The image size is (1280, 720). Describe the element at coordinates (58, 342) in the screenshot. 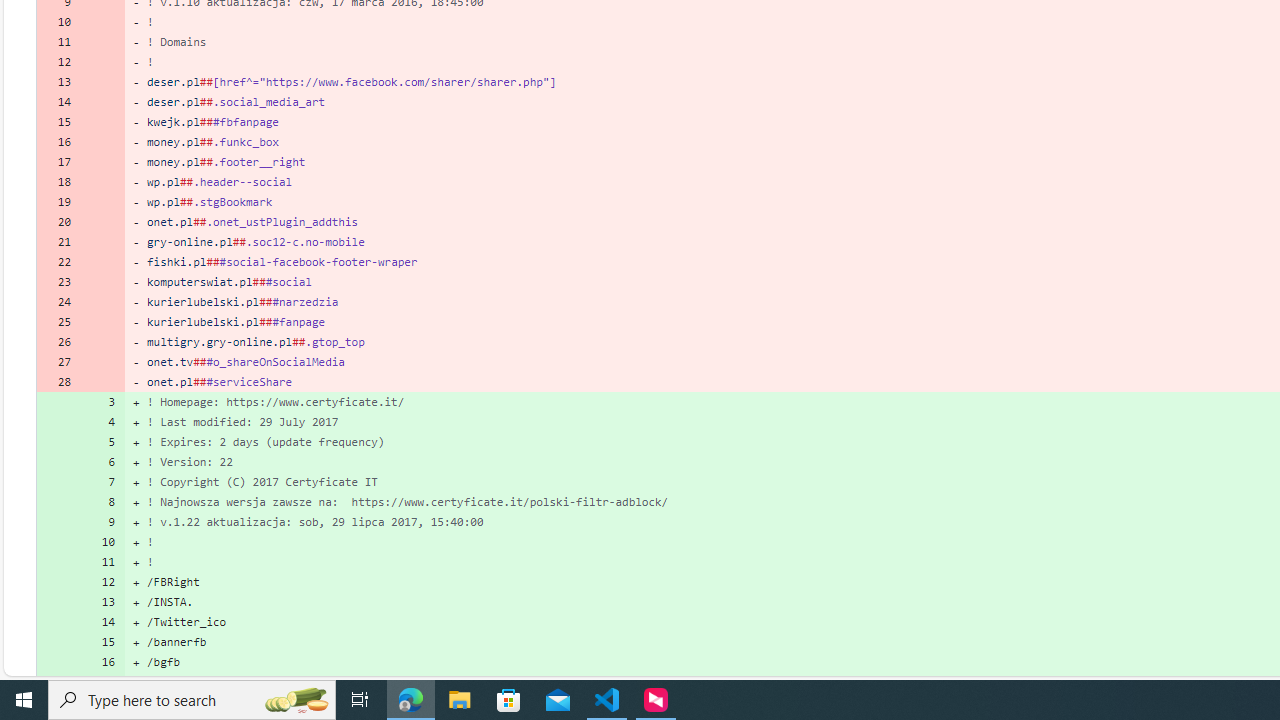

I see `26` at that location.